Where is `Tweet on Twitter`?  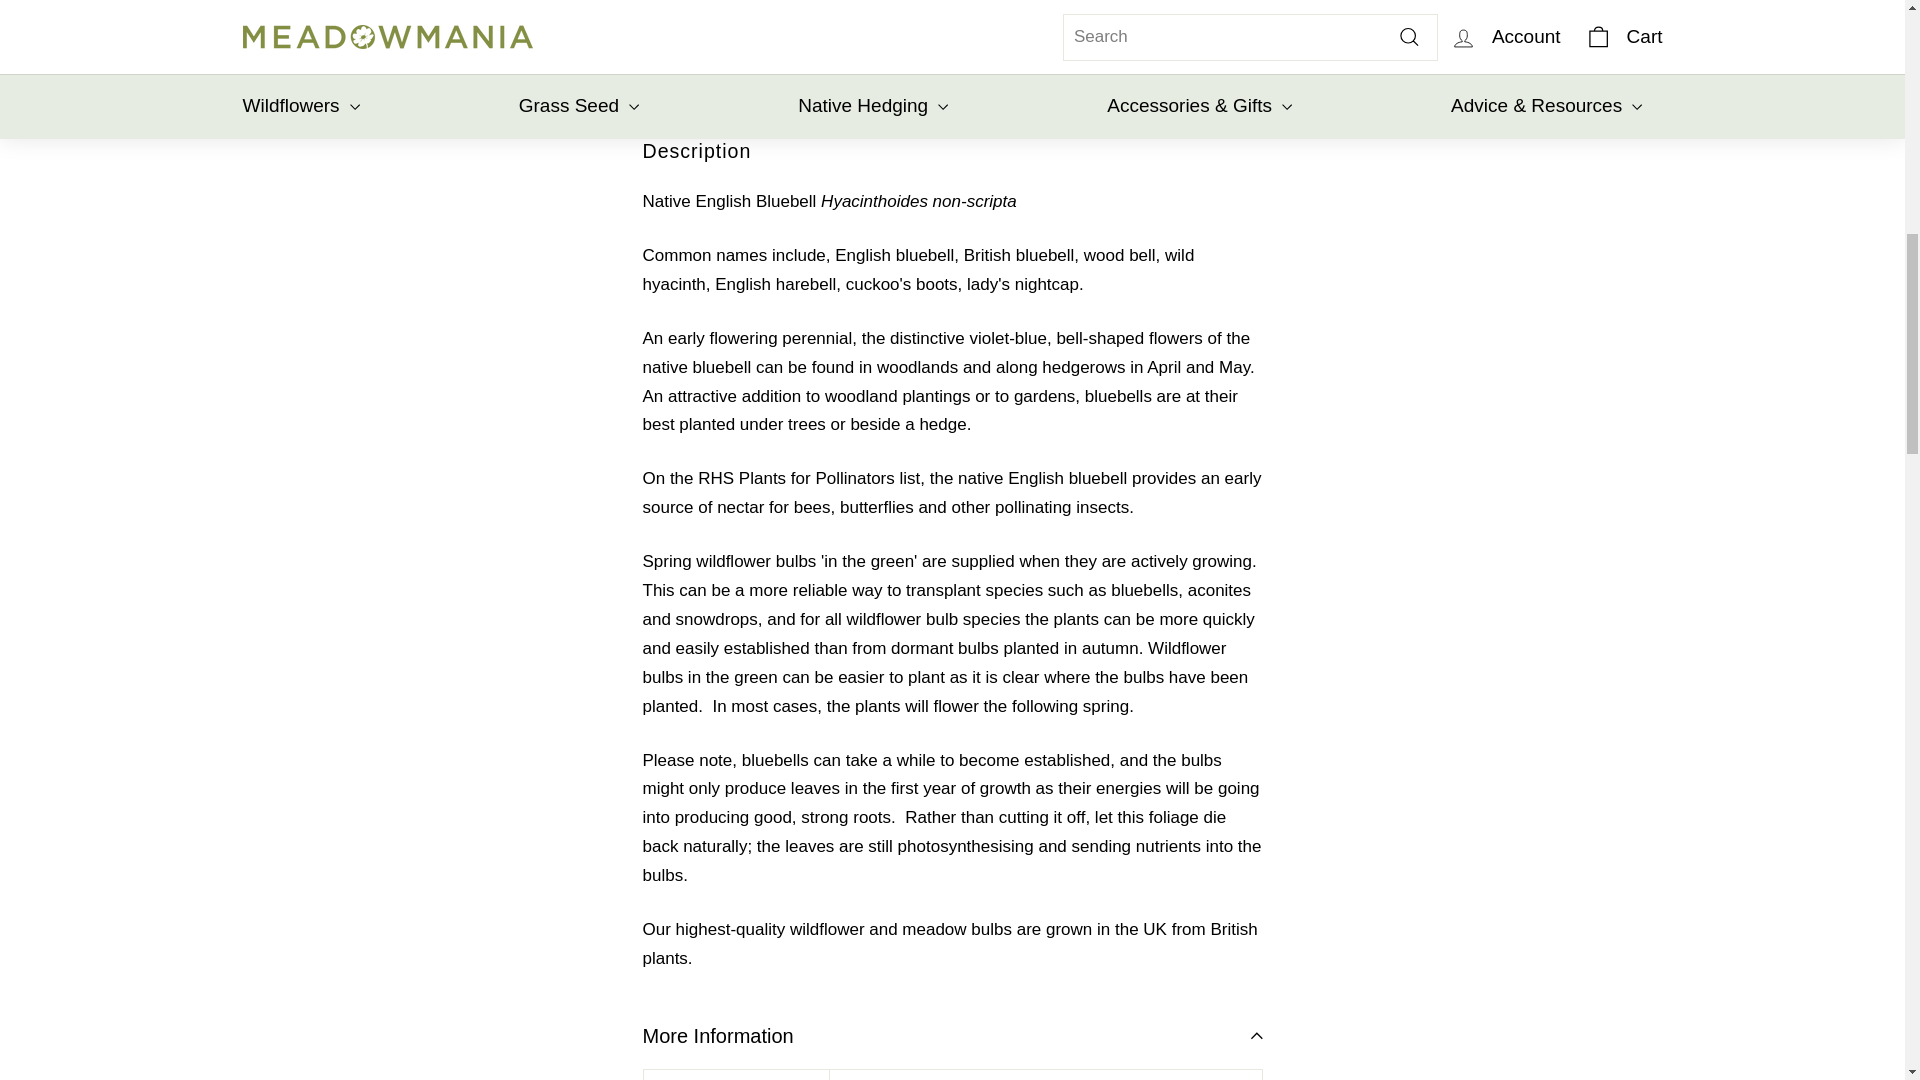
Tweet on Twitter is located at coordinates (1144, 8).